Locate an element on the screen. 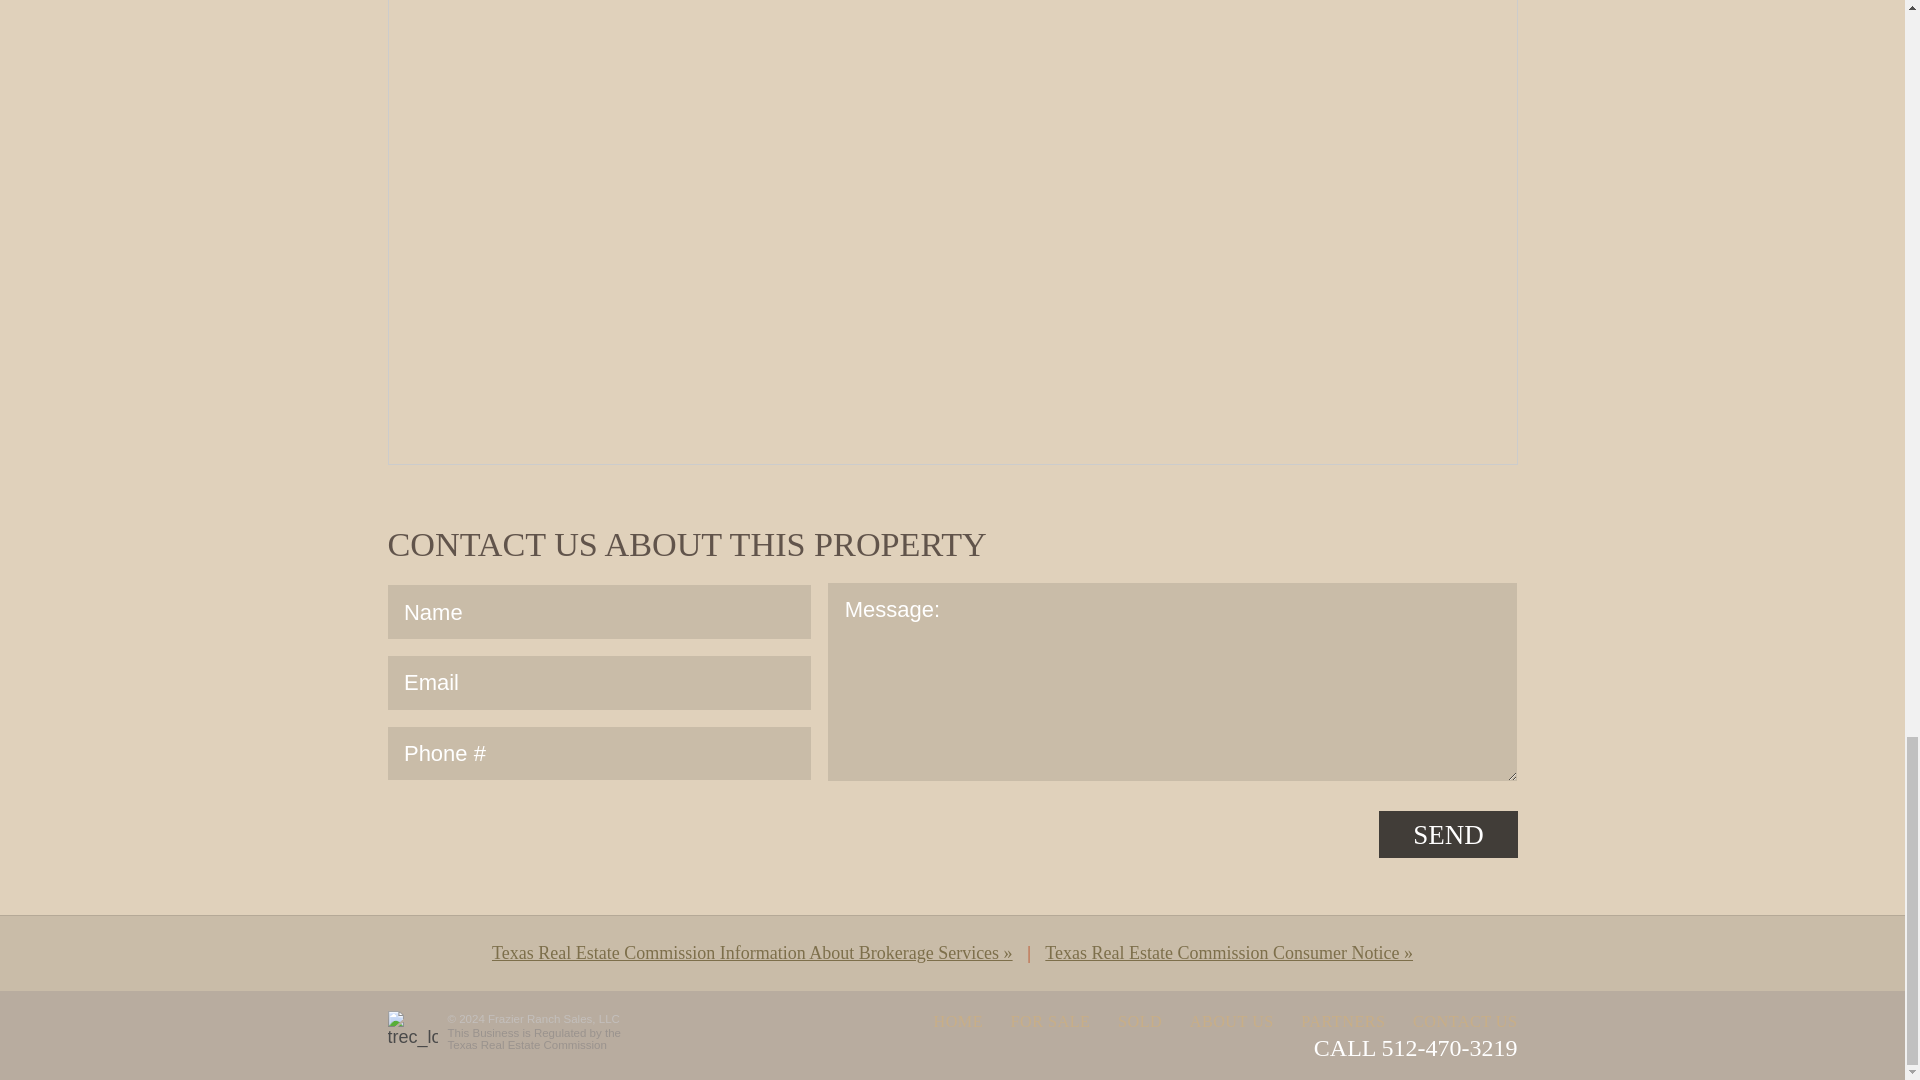 This screenshot has width=1920, height=1080. 512-470-3219 is located at coordinates (1450, 1047).